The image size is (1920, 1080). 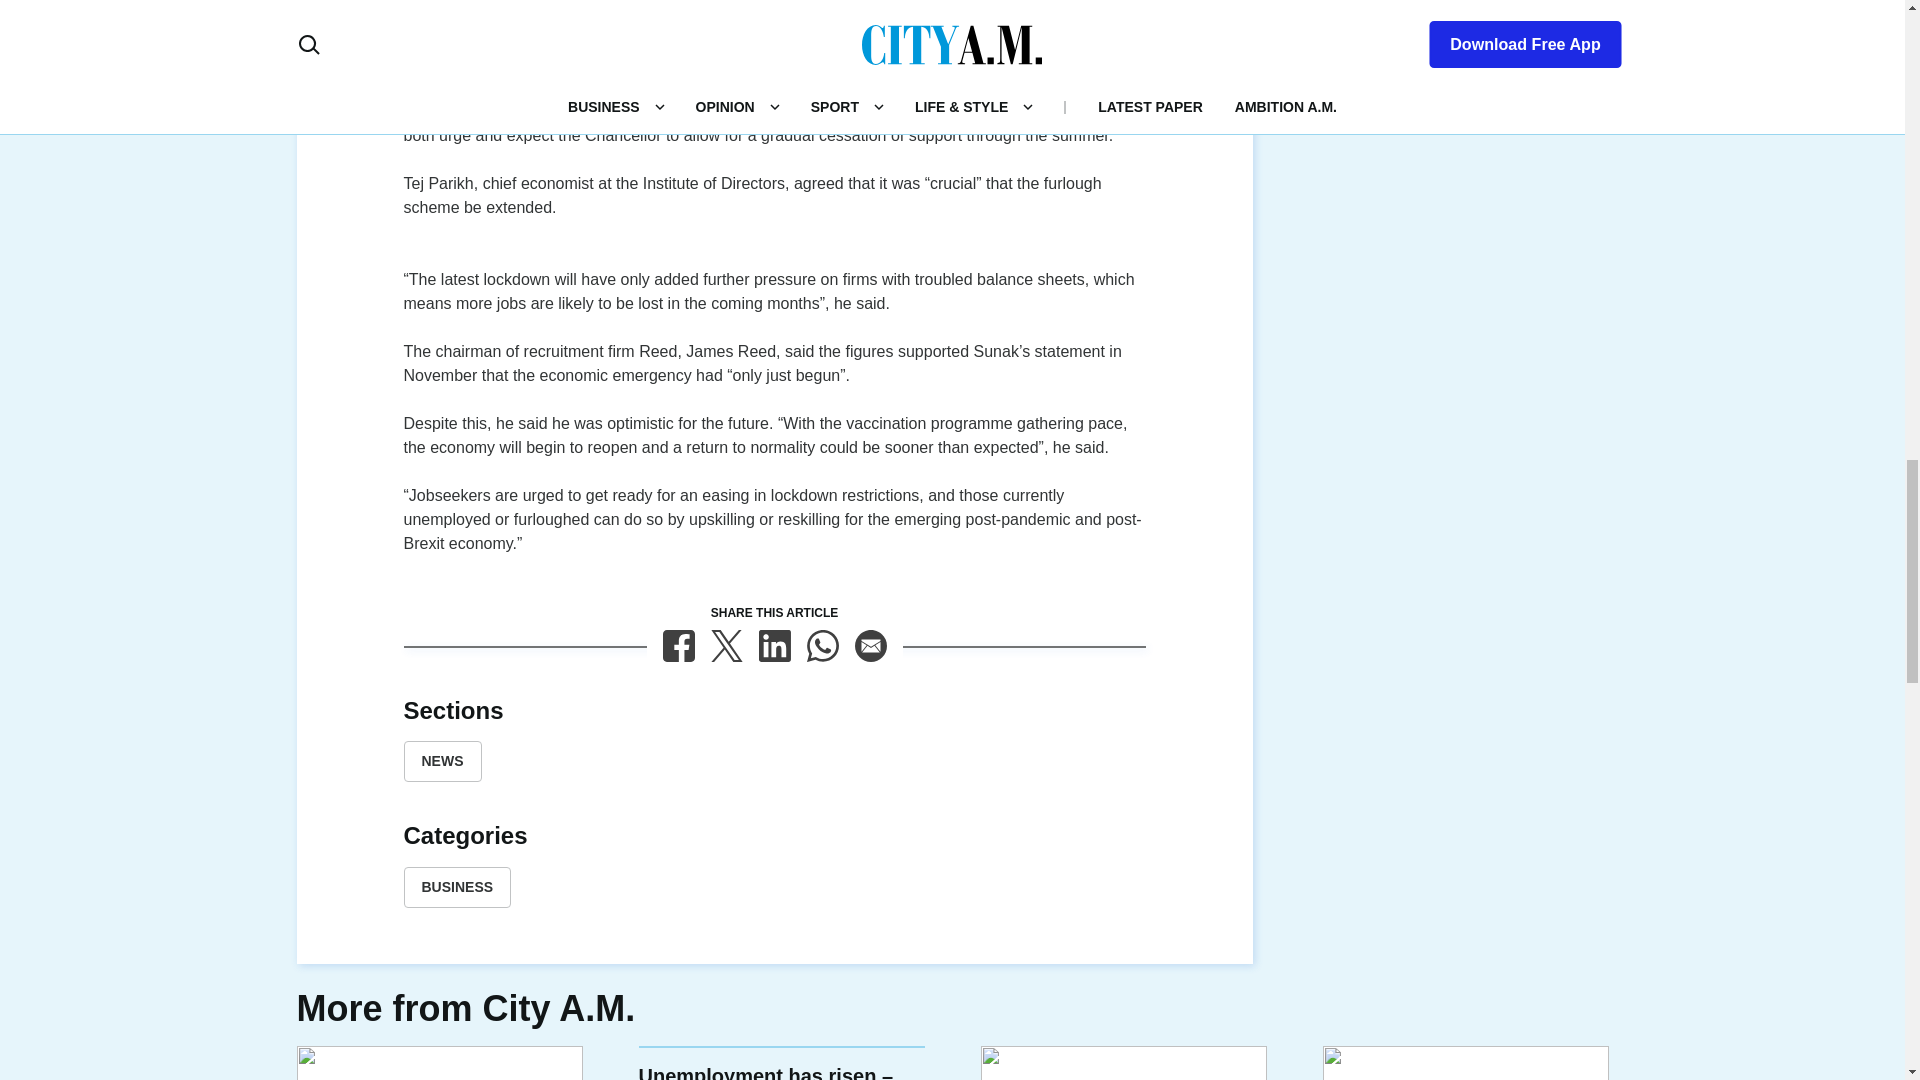 I want to click on Facebook, so click(x=678, y=646).